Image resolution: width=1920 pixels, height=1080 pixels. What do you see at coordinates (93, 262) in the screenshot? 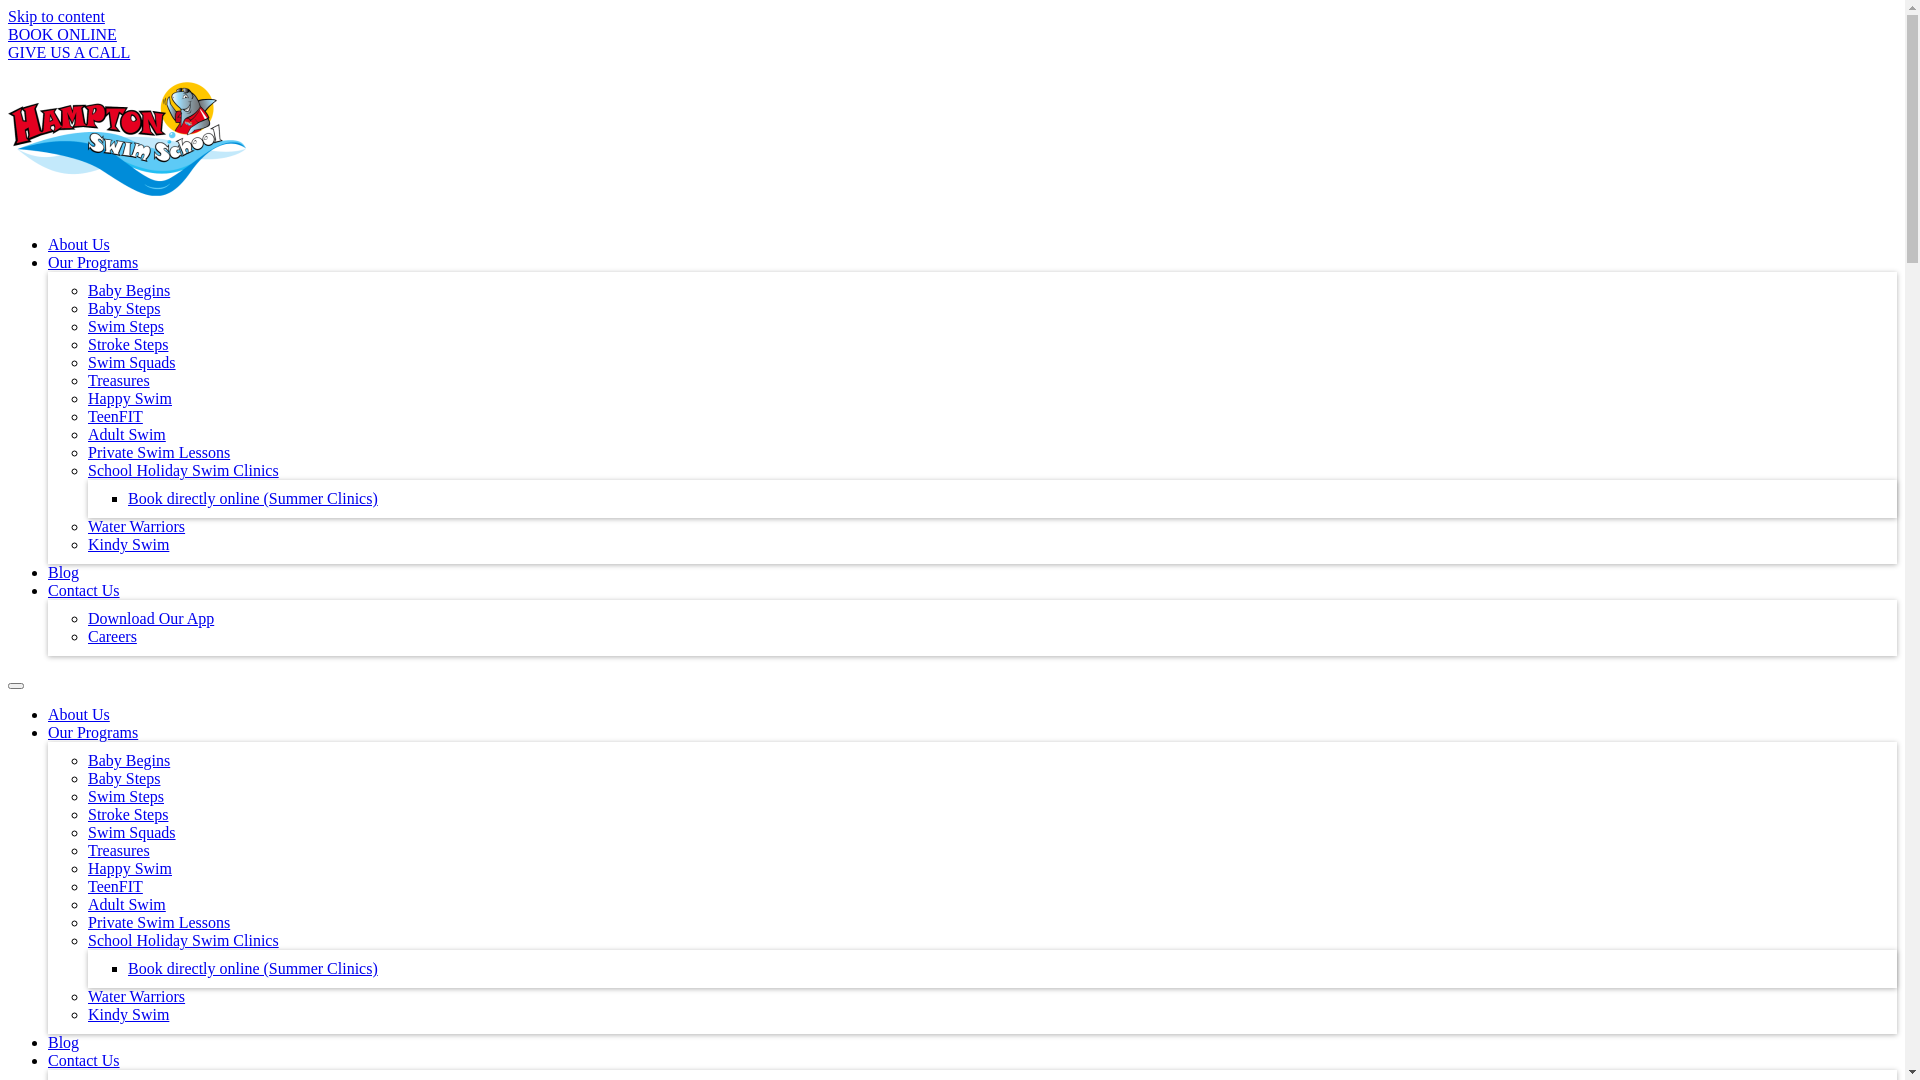
I see `Our Programs` at bounding box center [93, 262].